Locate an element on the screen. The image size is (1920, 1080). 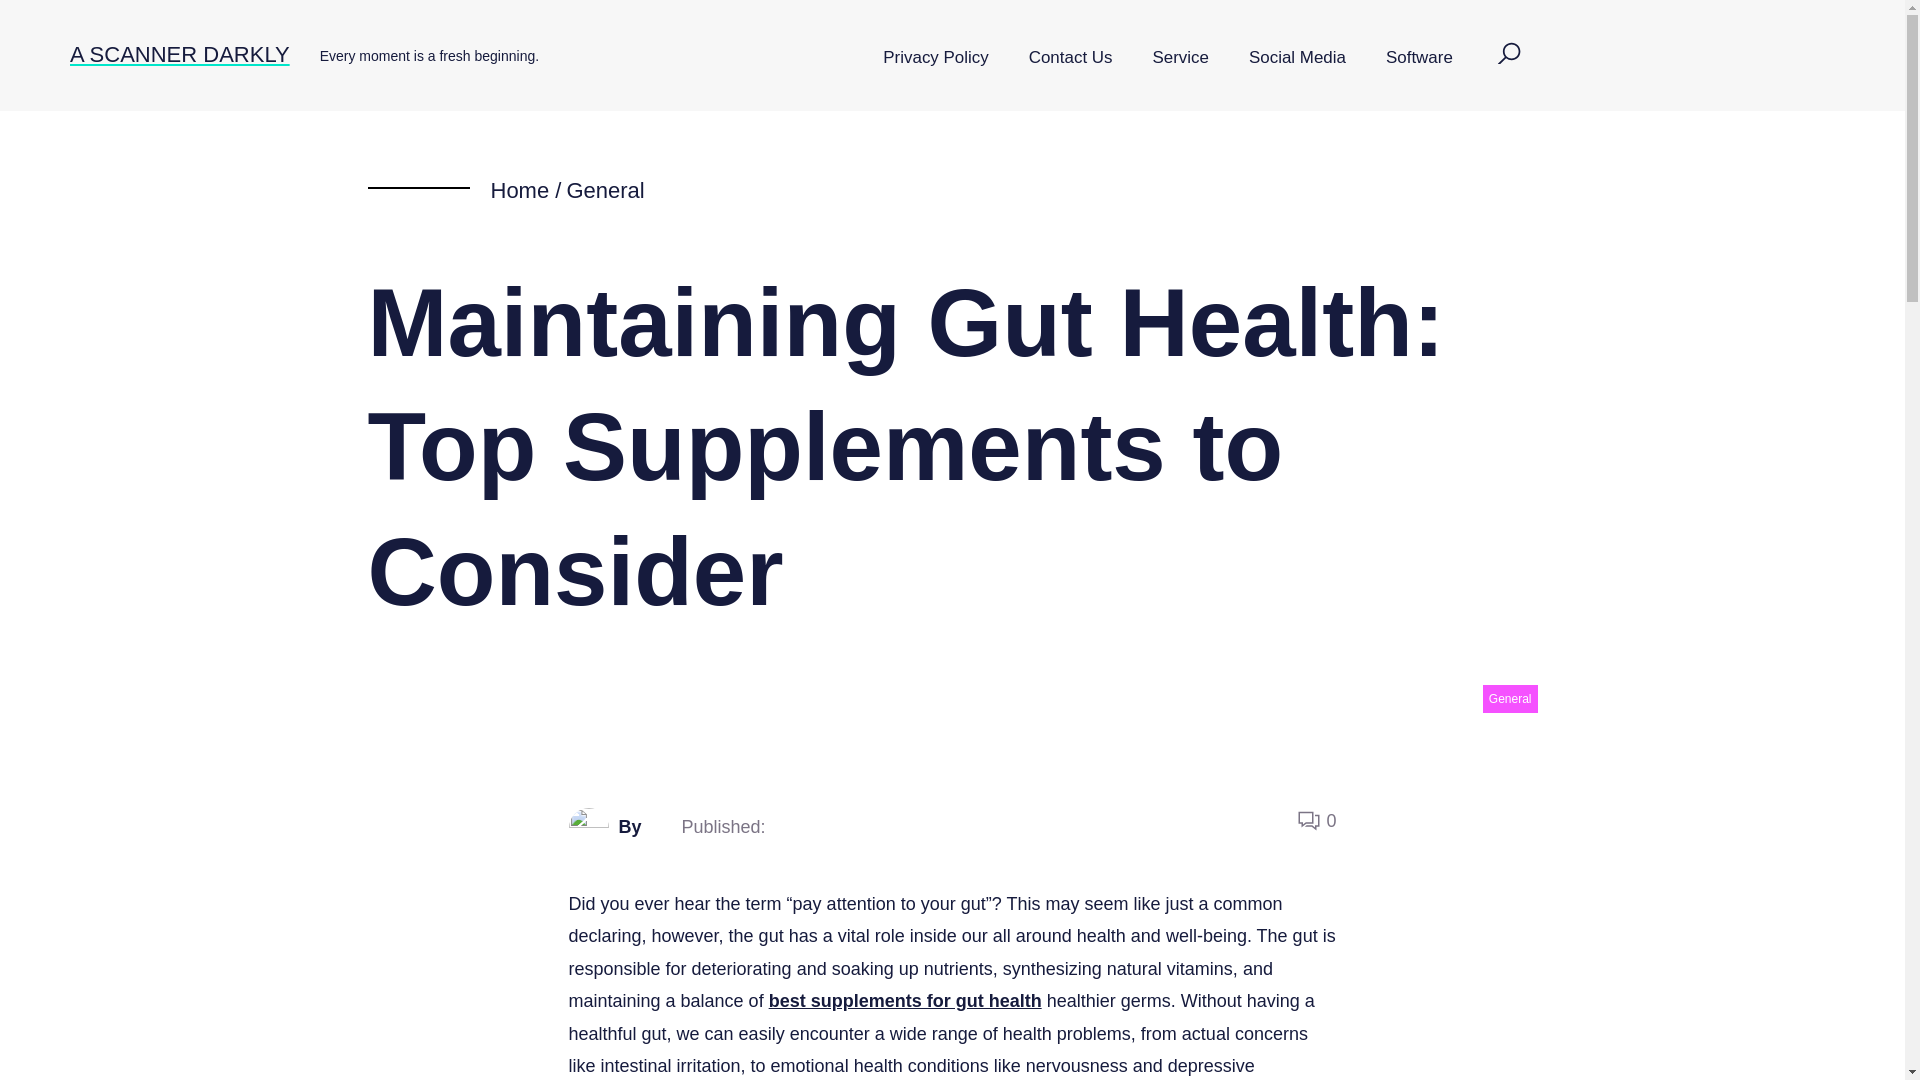
Home is located at coordinates (519, 190).